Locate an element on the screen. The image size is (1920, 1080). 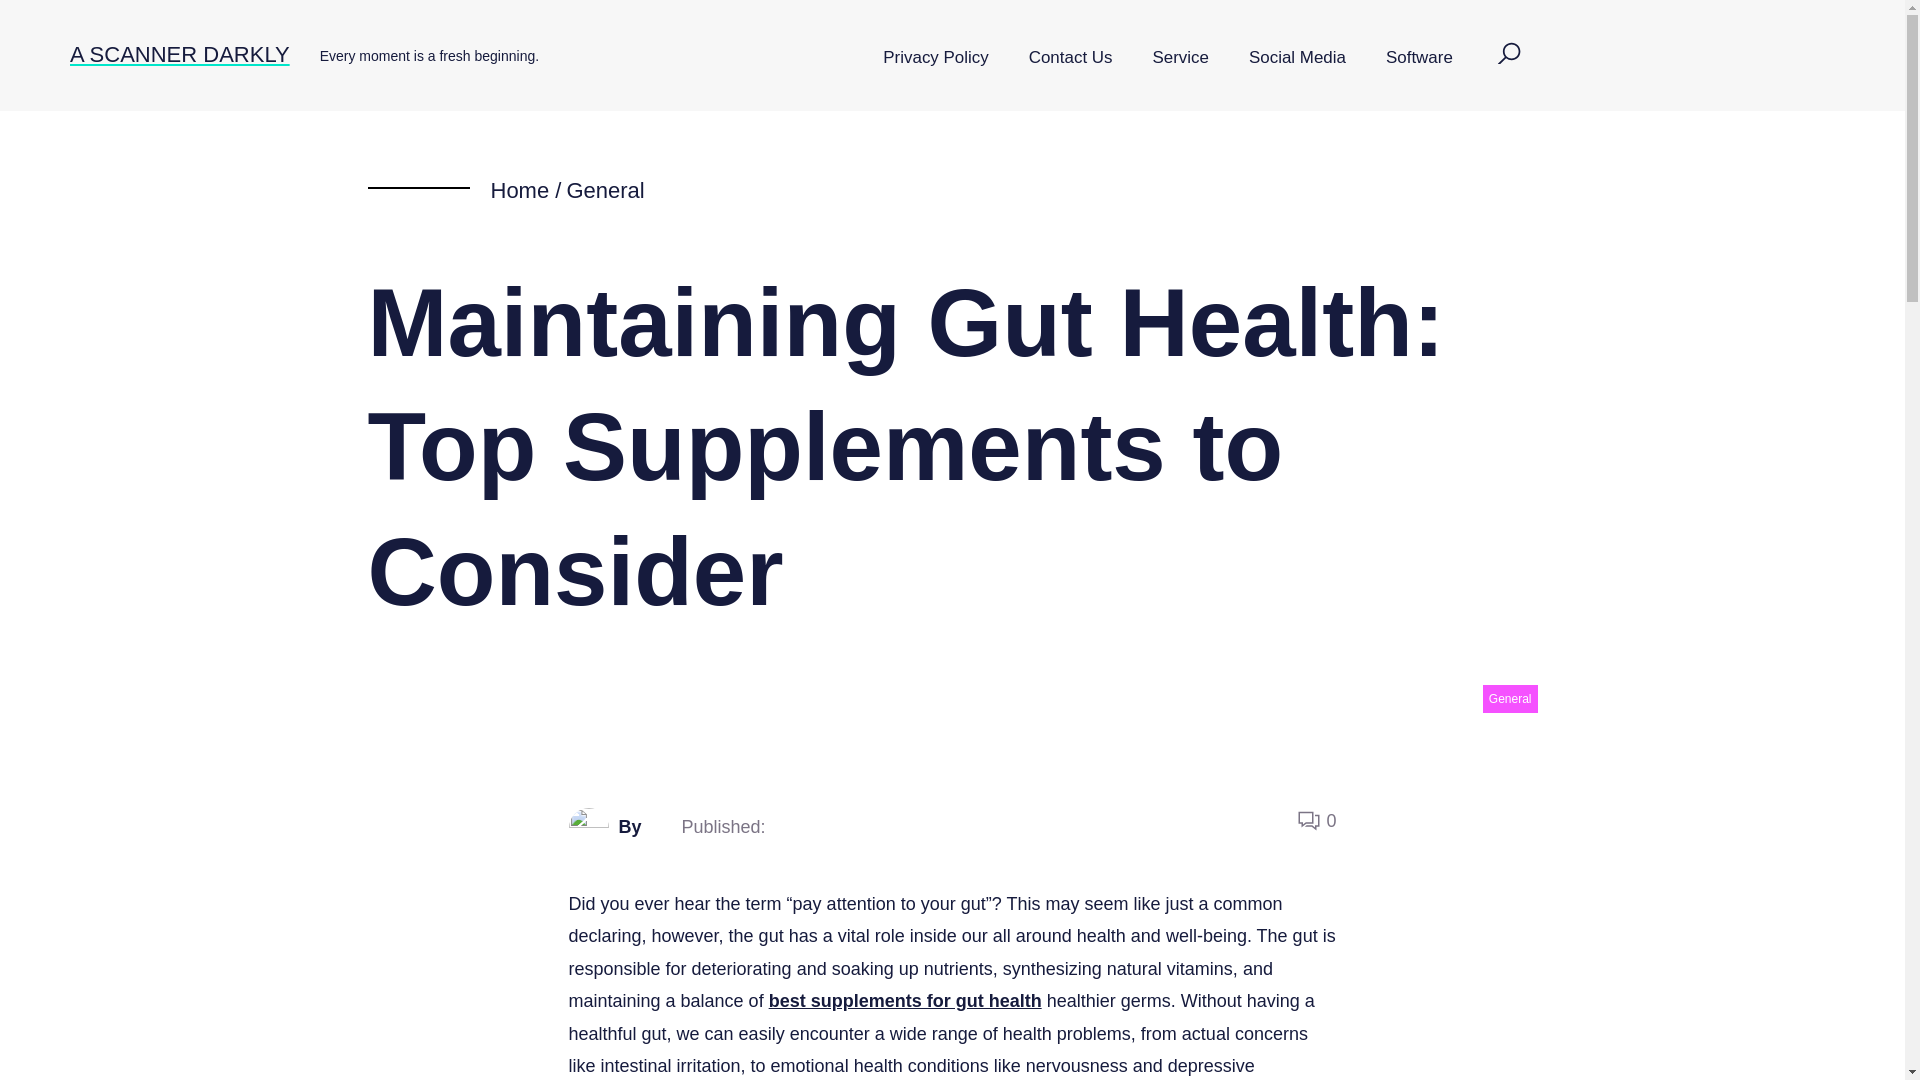
Home is located at coordinates (519, 190).